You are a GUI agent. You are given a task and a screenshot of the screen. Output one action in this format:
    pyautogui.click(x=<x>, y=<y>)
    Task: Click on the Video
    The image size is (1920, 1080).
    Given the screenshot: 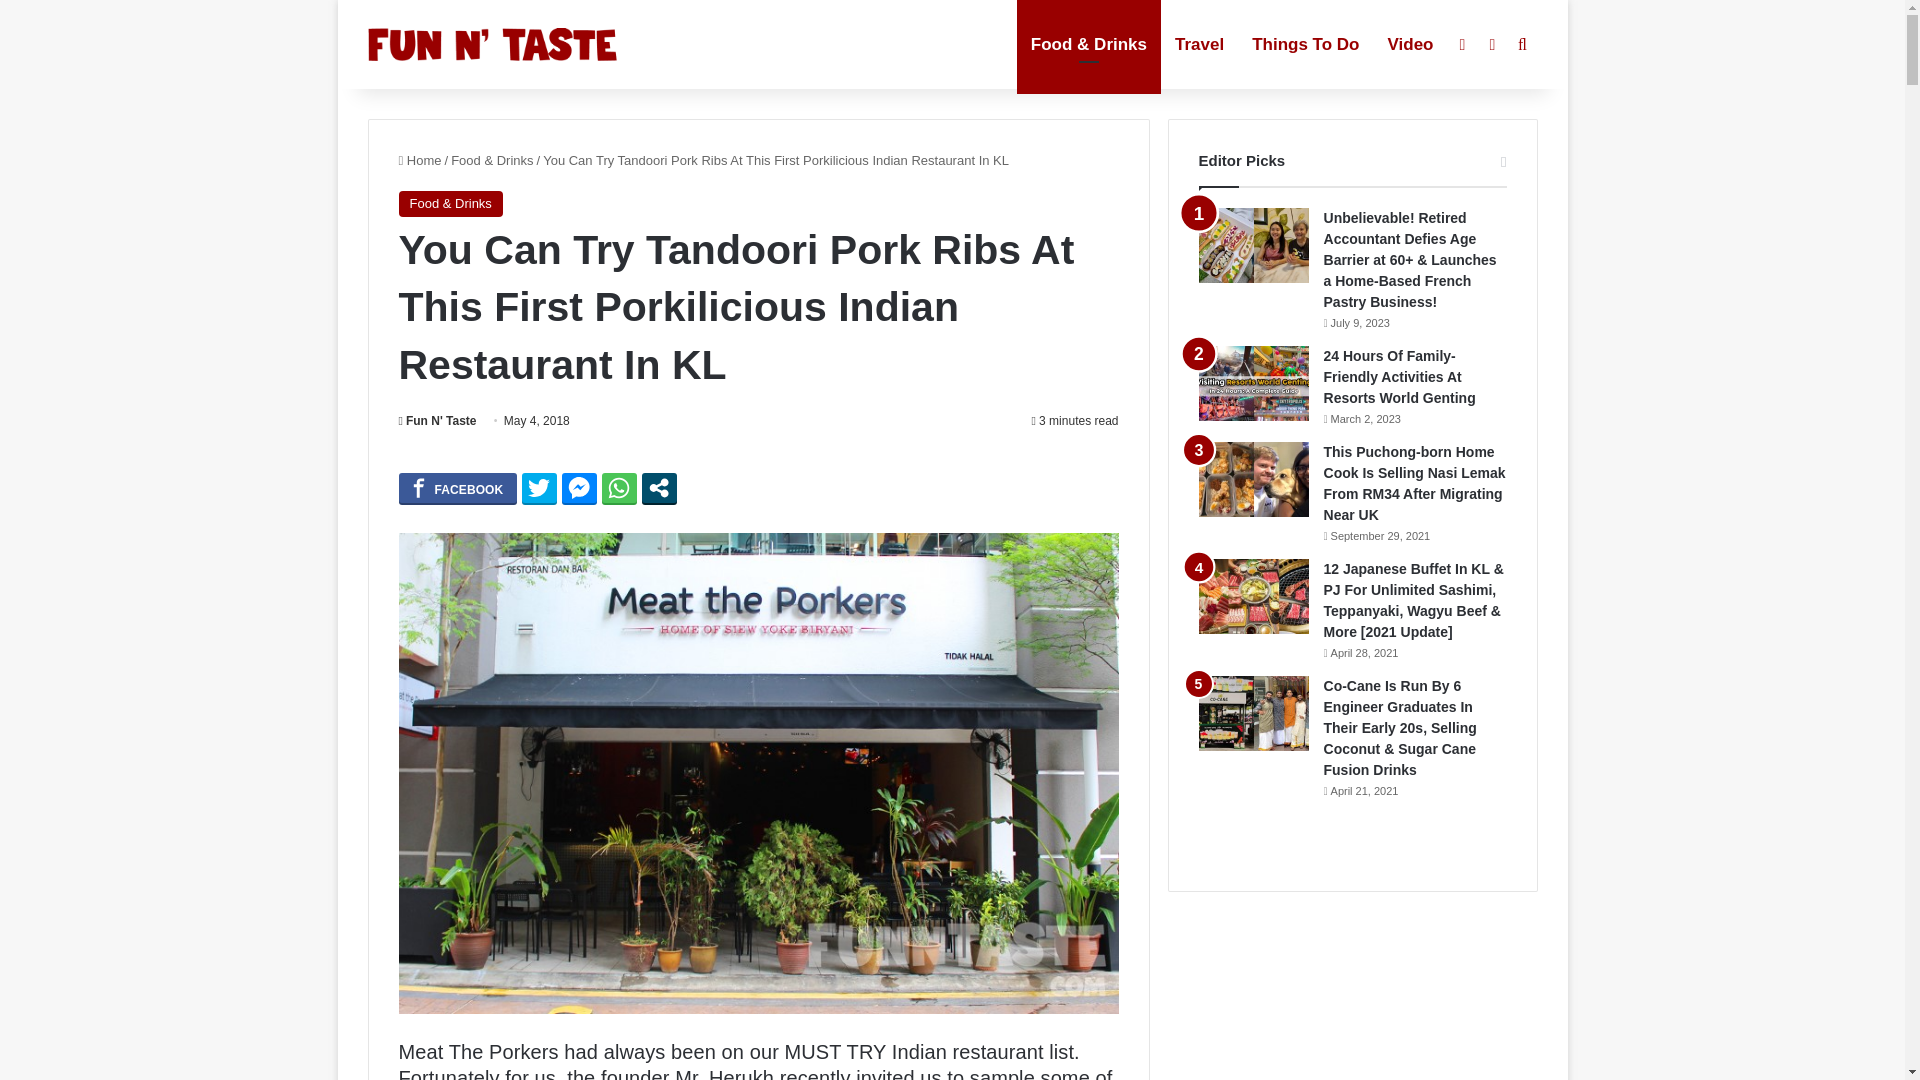 What is the action you would take?
    pyautogui.click(x=1410, y=44)
    